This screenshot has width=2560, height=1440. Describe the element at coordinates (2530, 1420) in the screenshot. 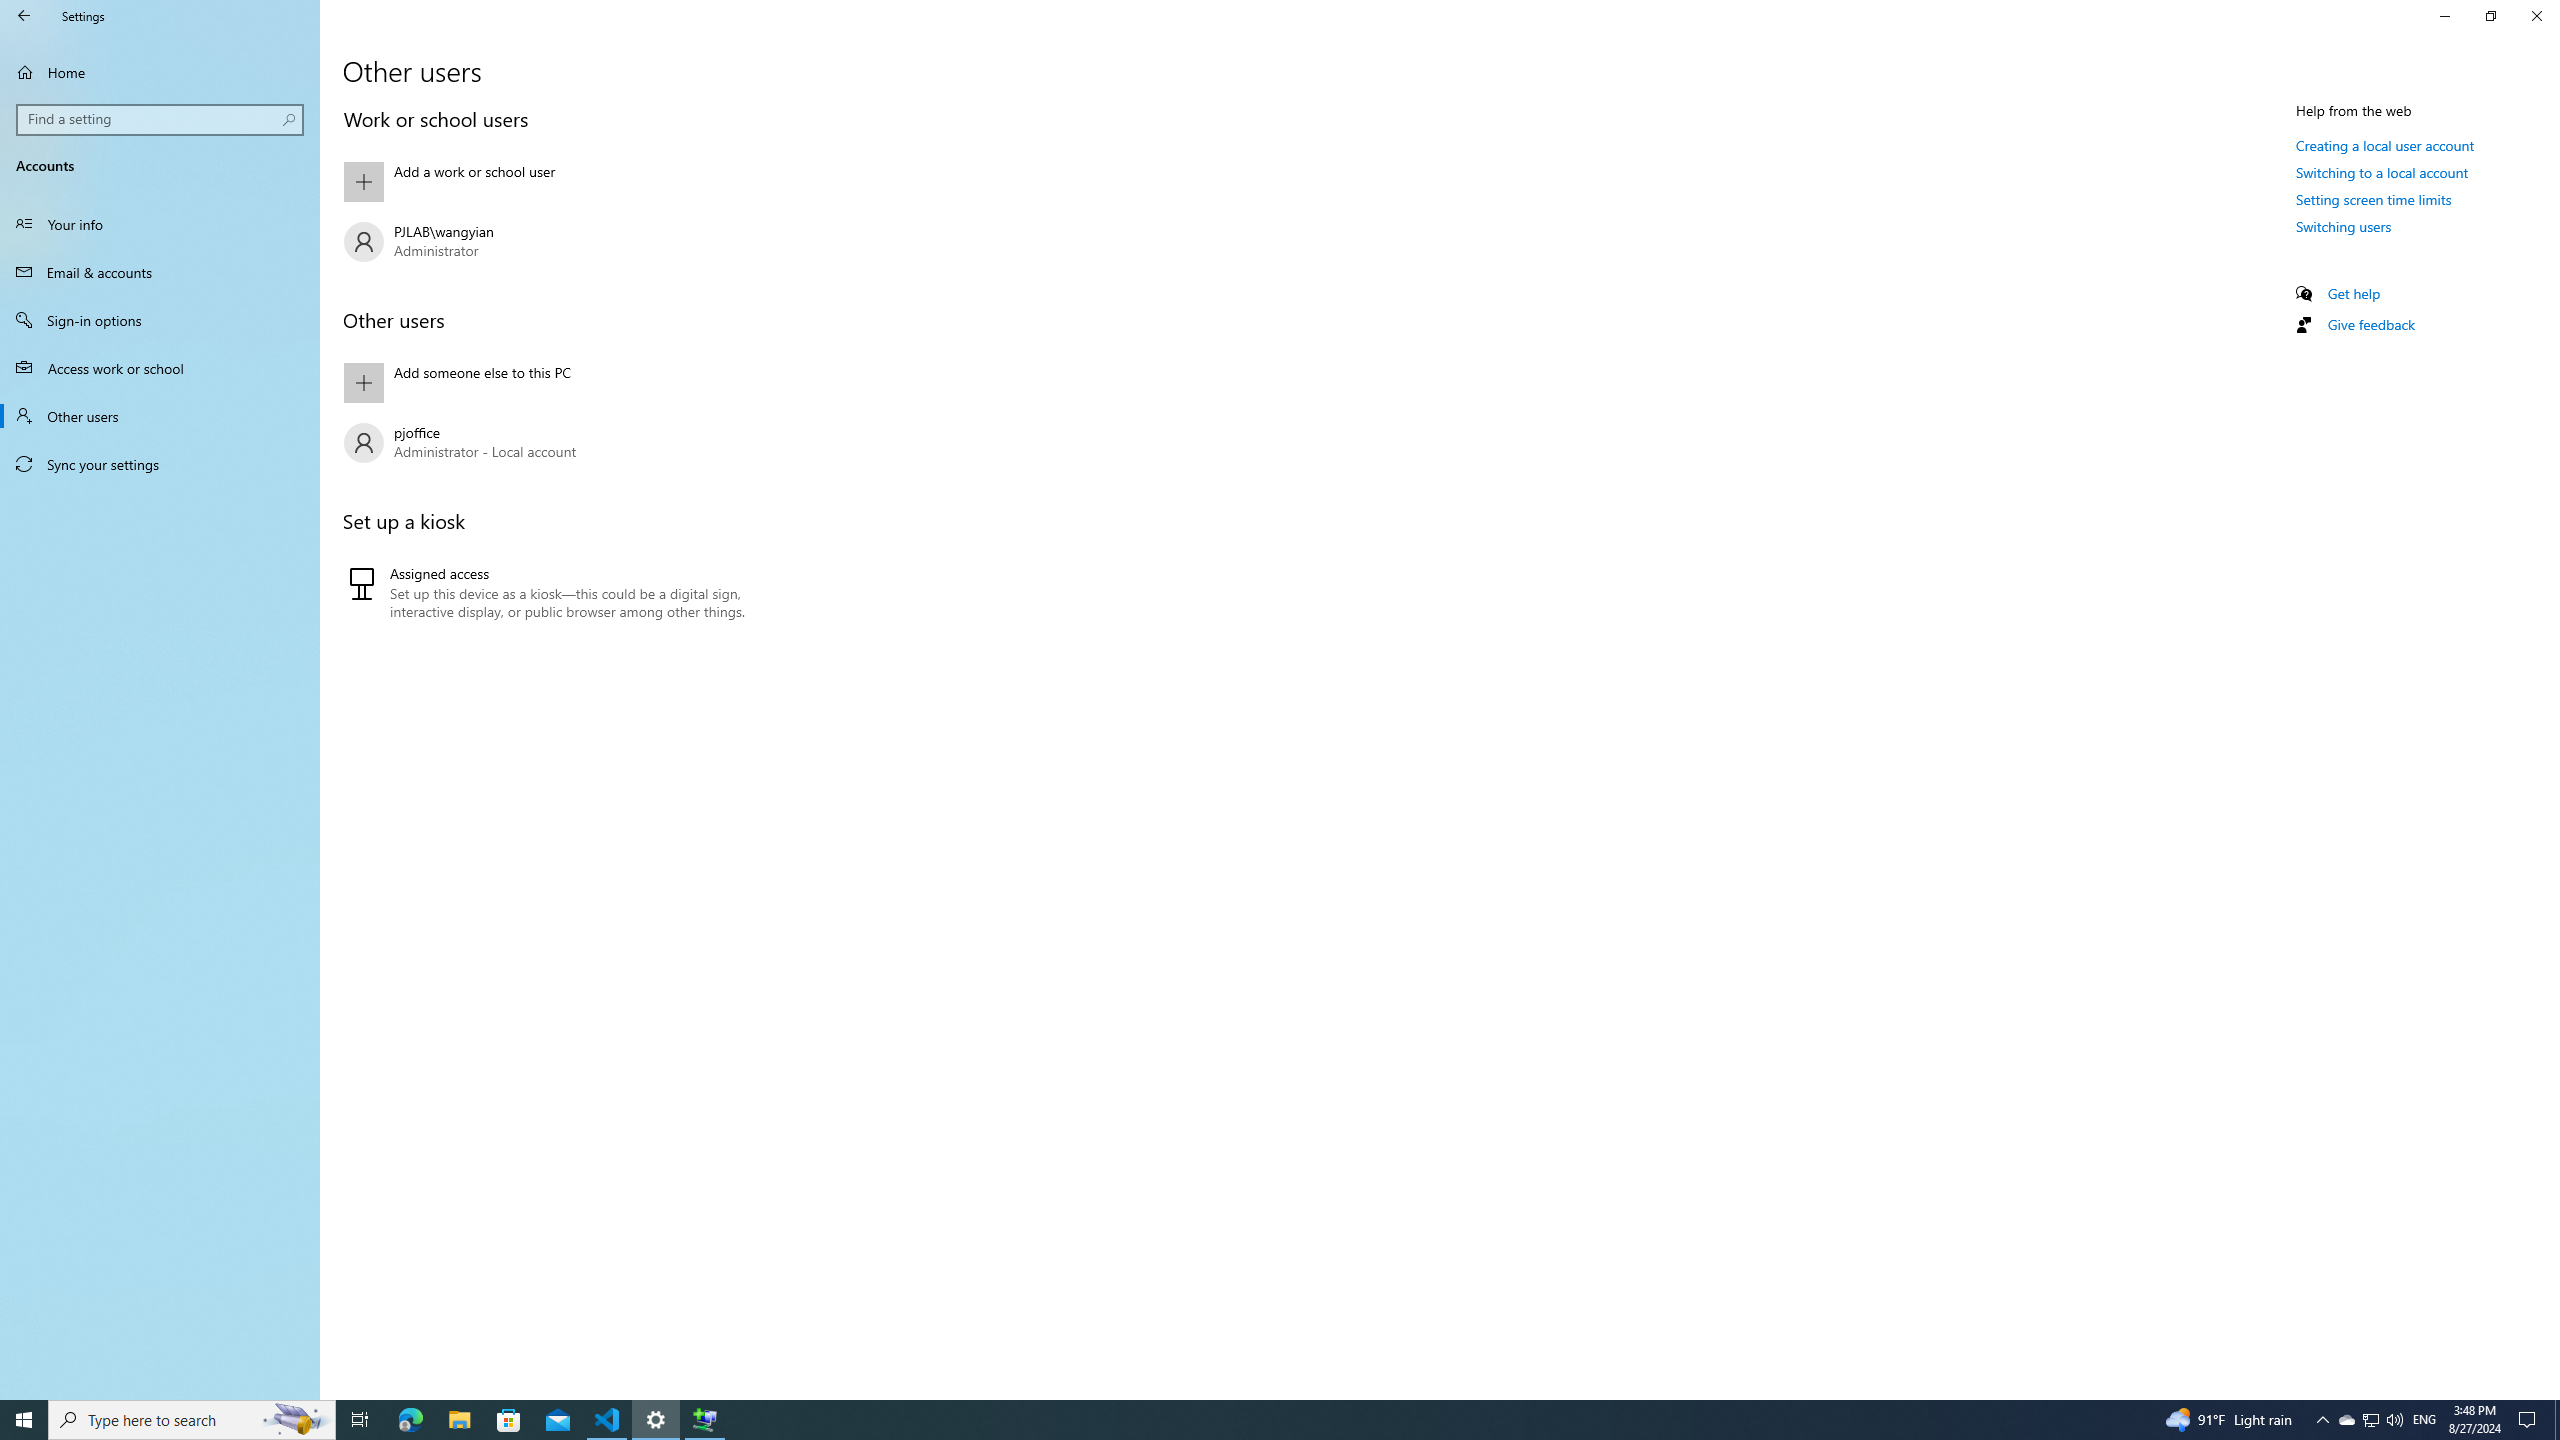

I see `Action Center, No new notifications` at that location.